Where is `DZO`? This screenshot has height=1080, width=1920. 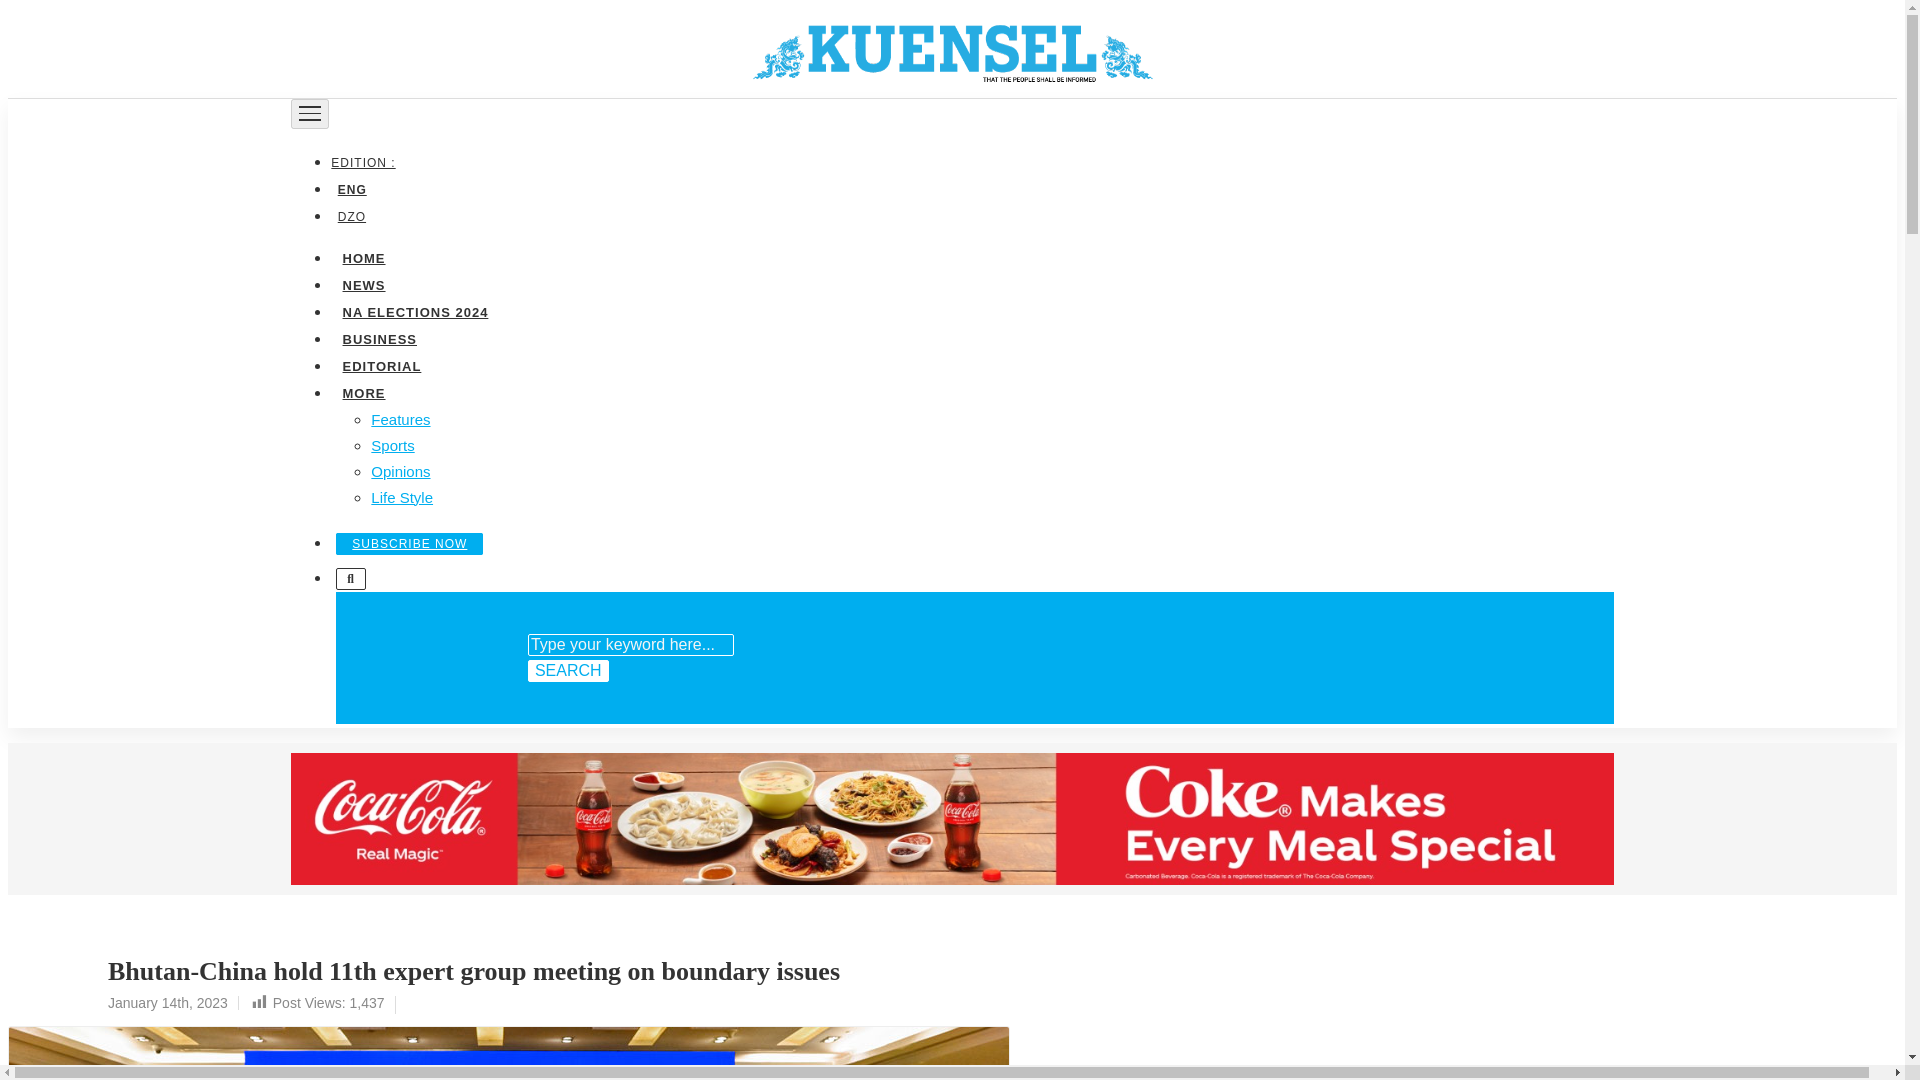 DZO is located at coordinates (351, 216).